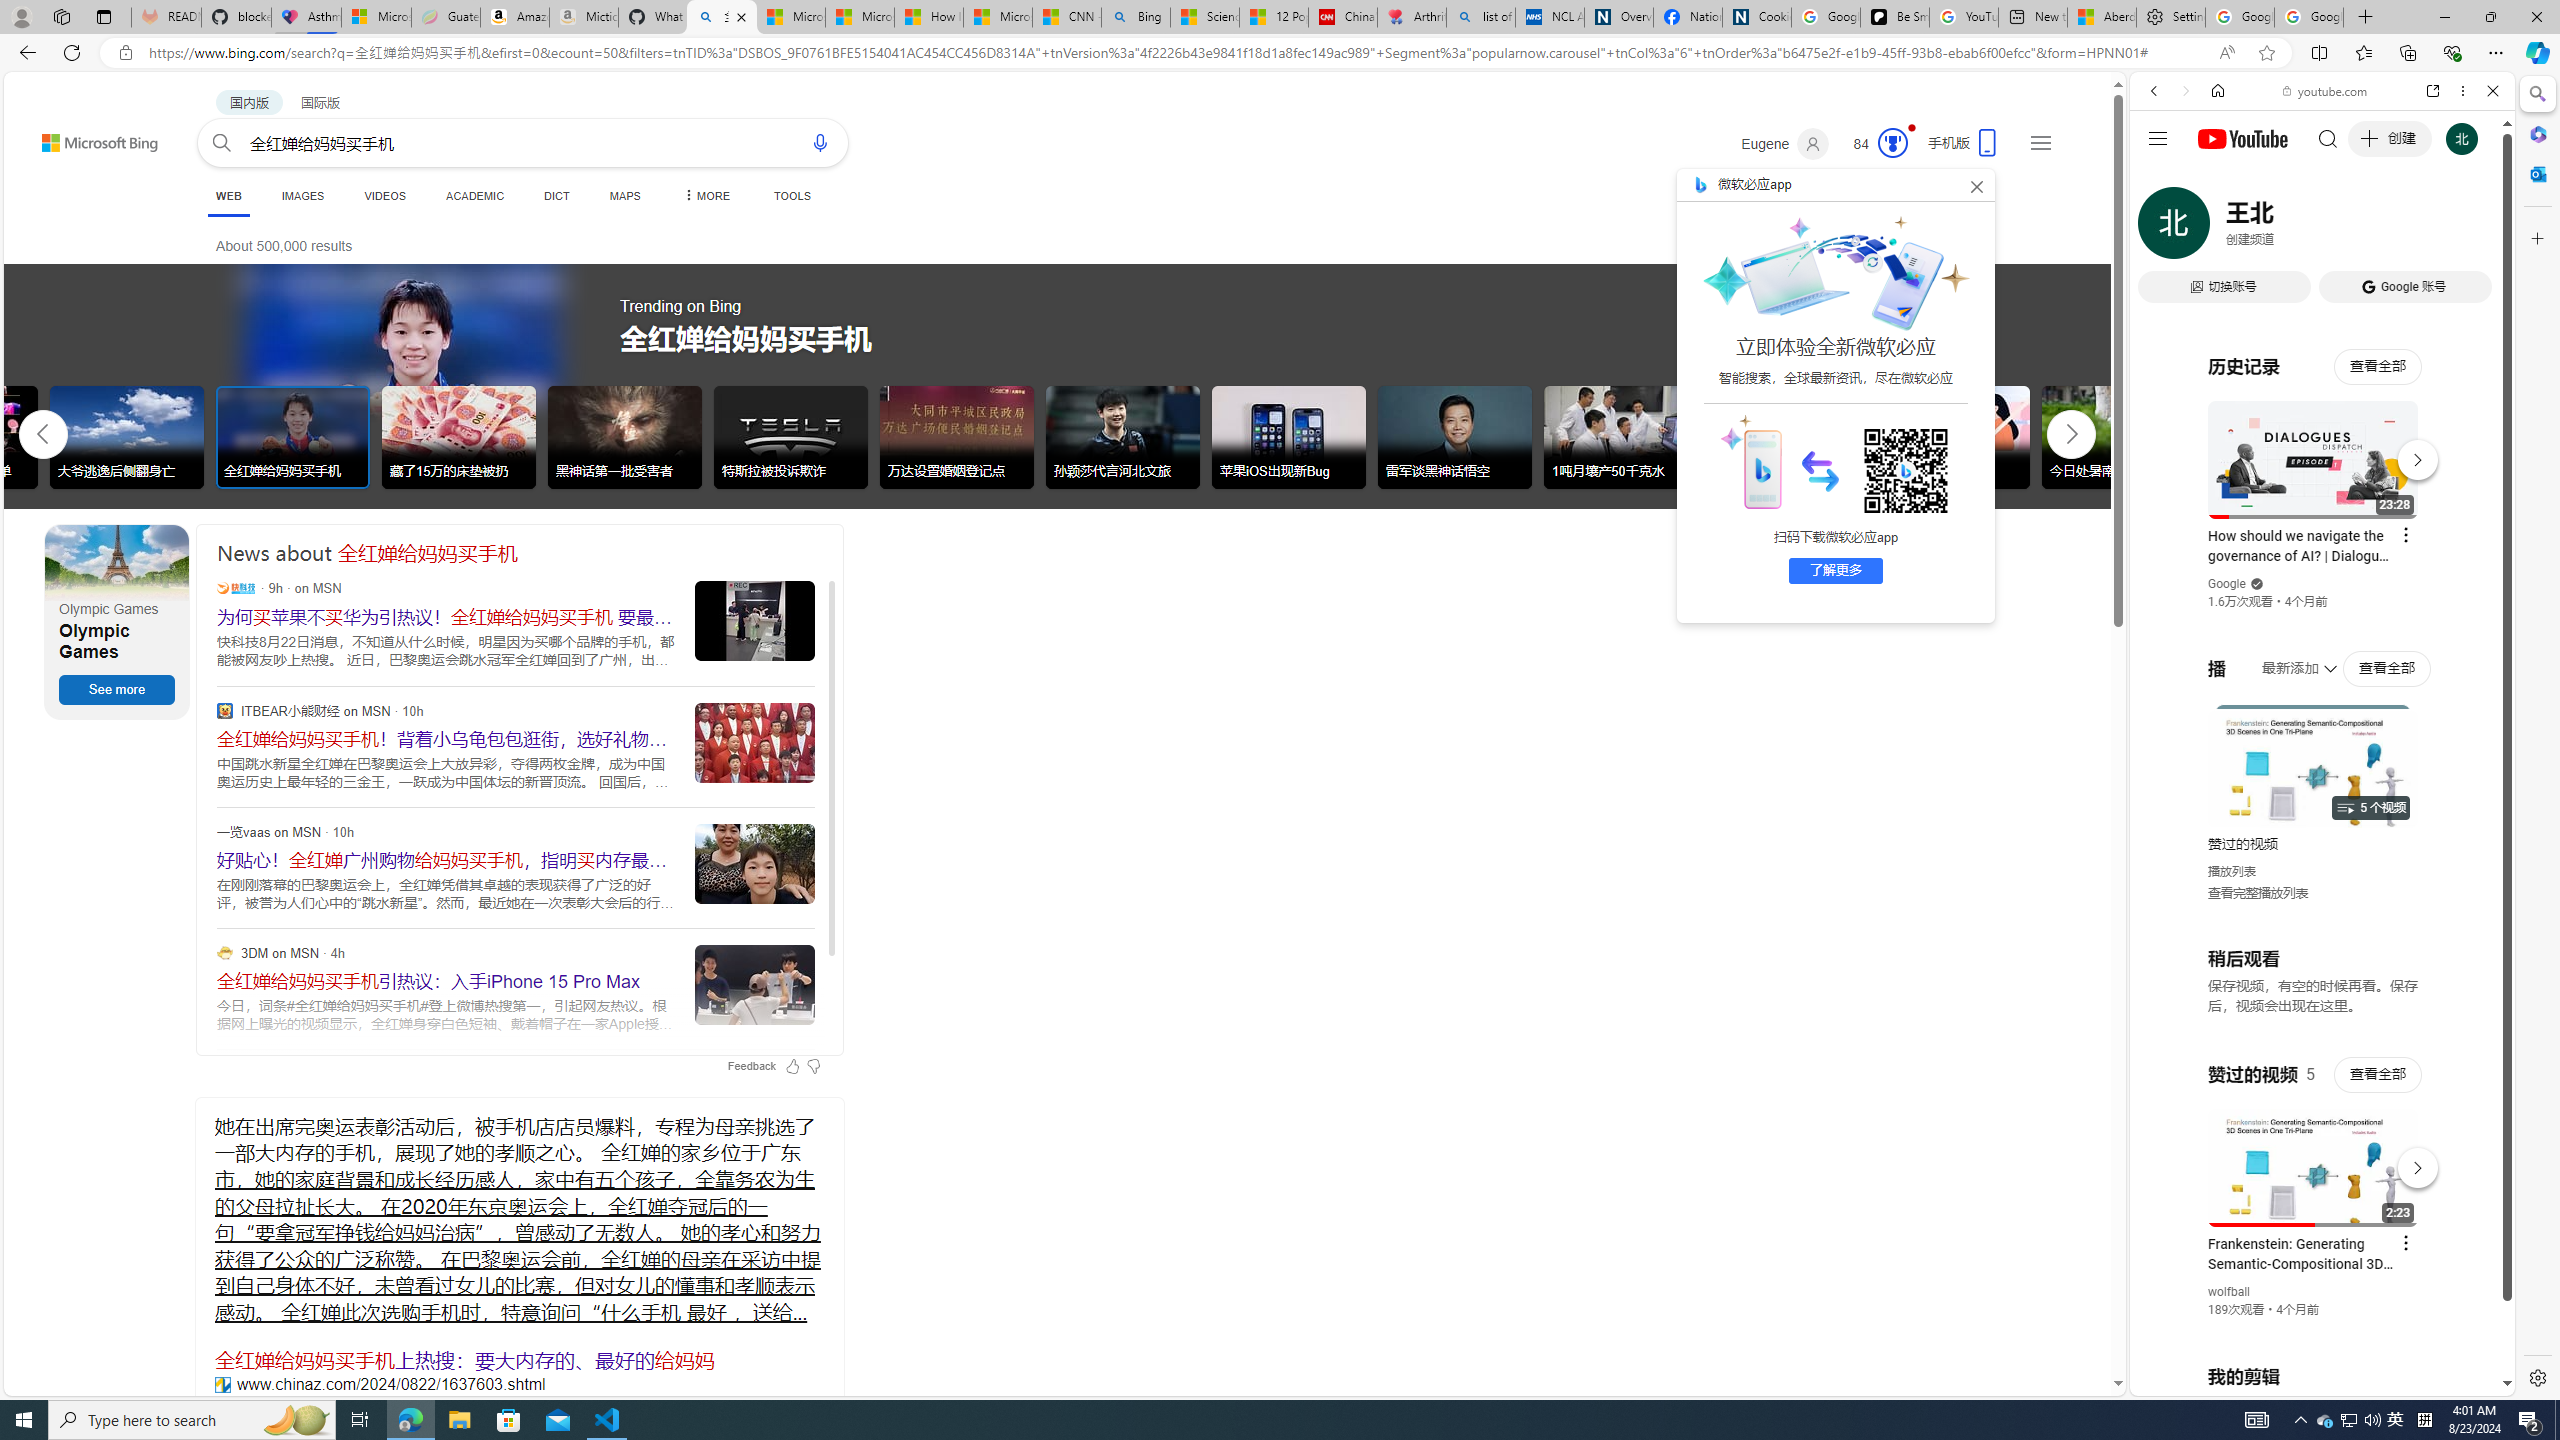 The image size is (2560, 1440). Describe the element at coordinates (1206, 17) in the screenshot. I see `Science - MSN` at that location.